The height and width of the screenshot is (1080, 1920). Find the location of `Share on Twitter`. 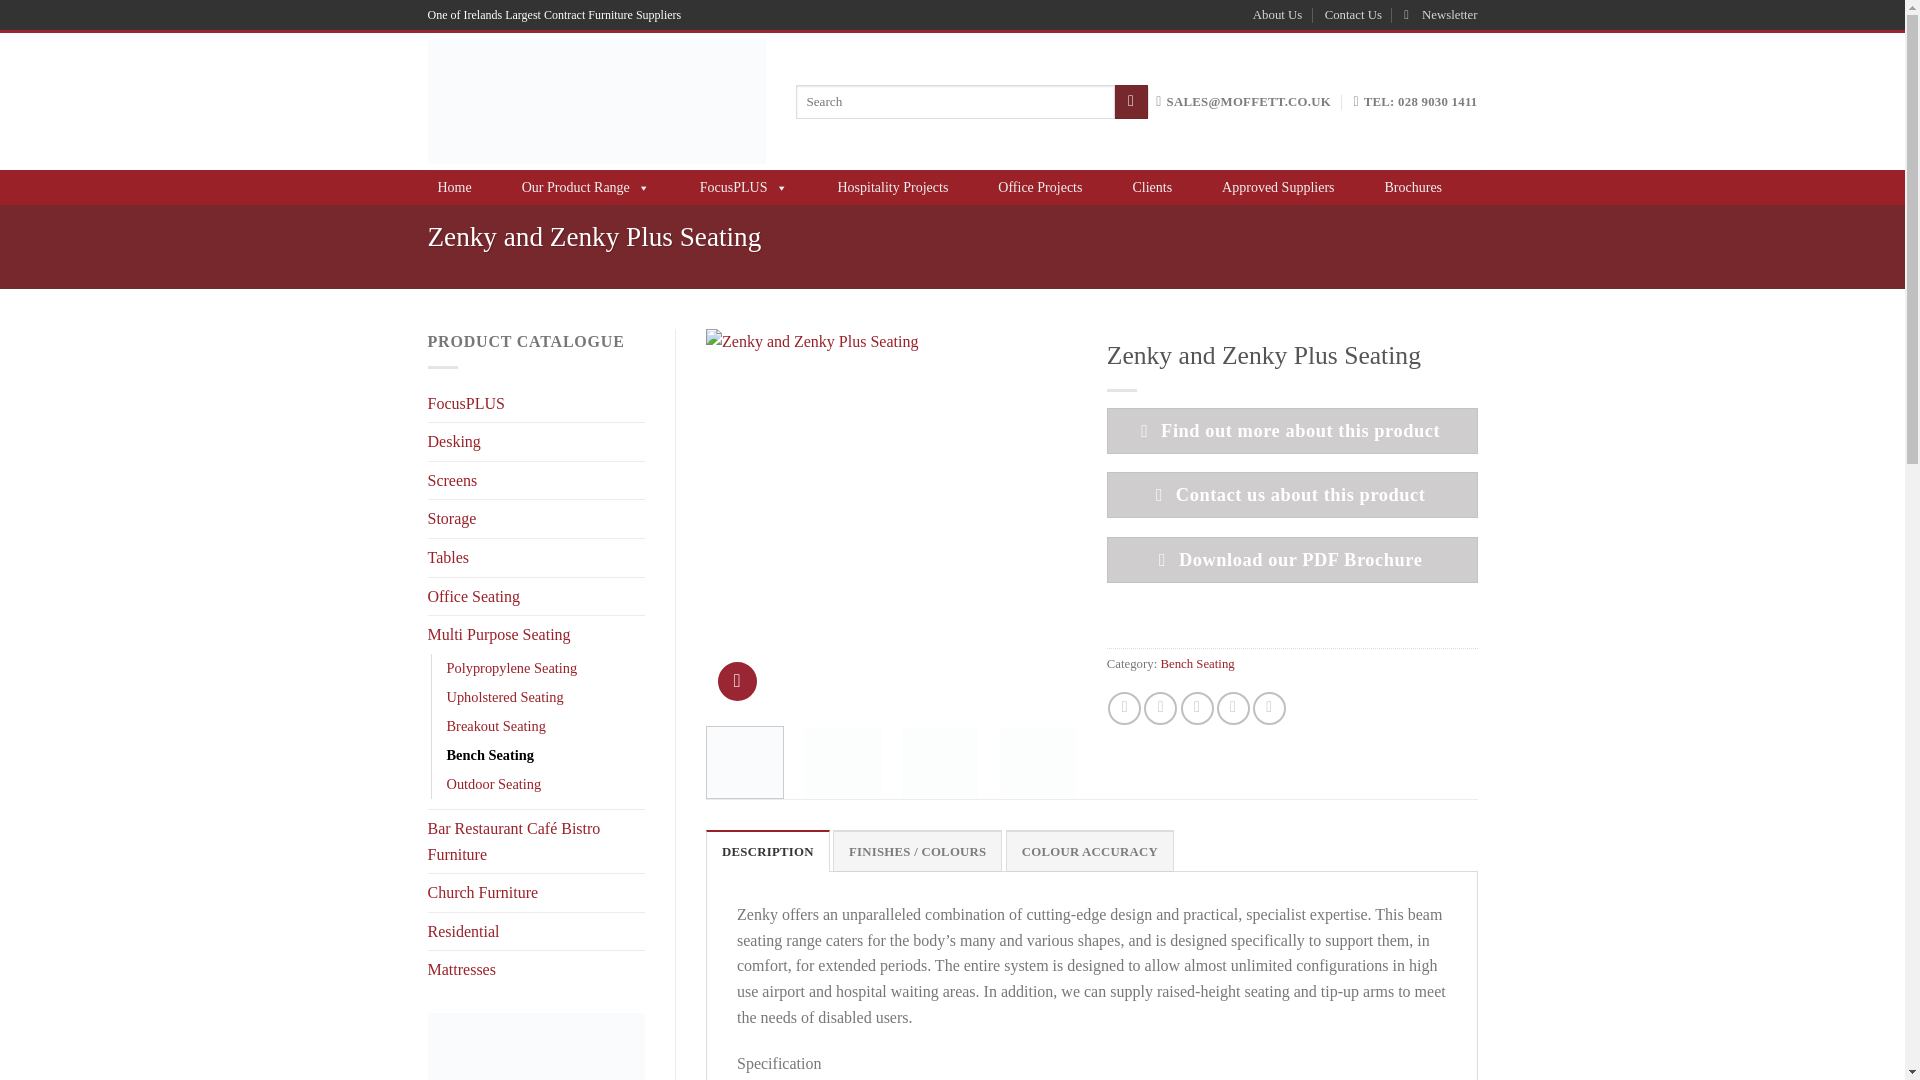

Share on Twitter is located at coordinates (1160, 708).